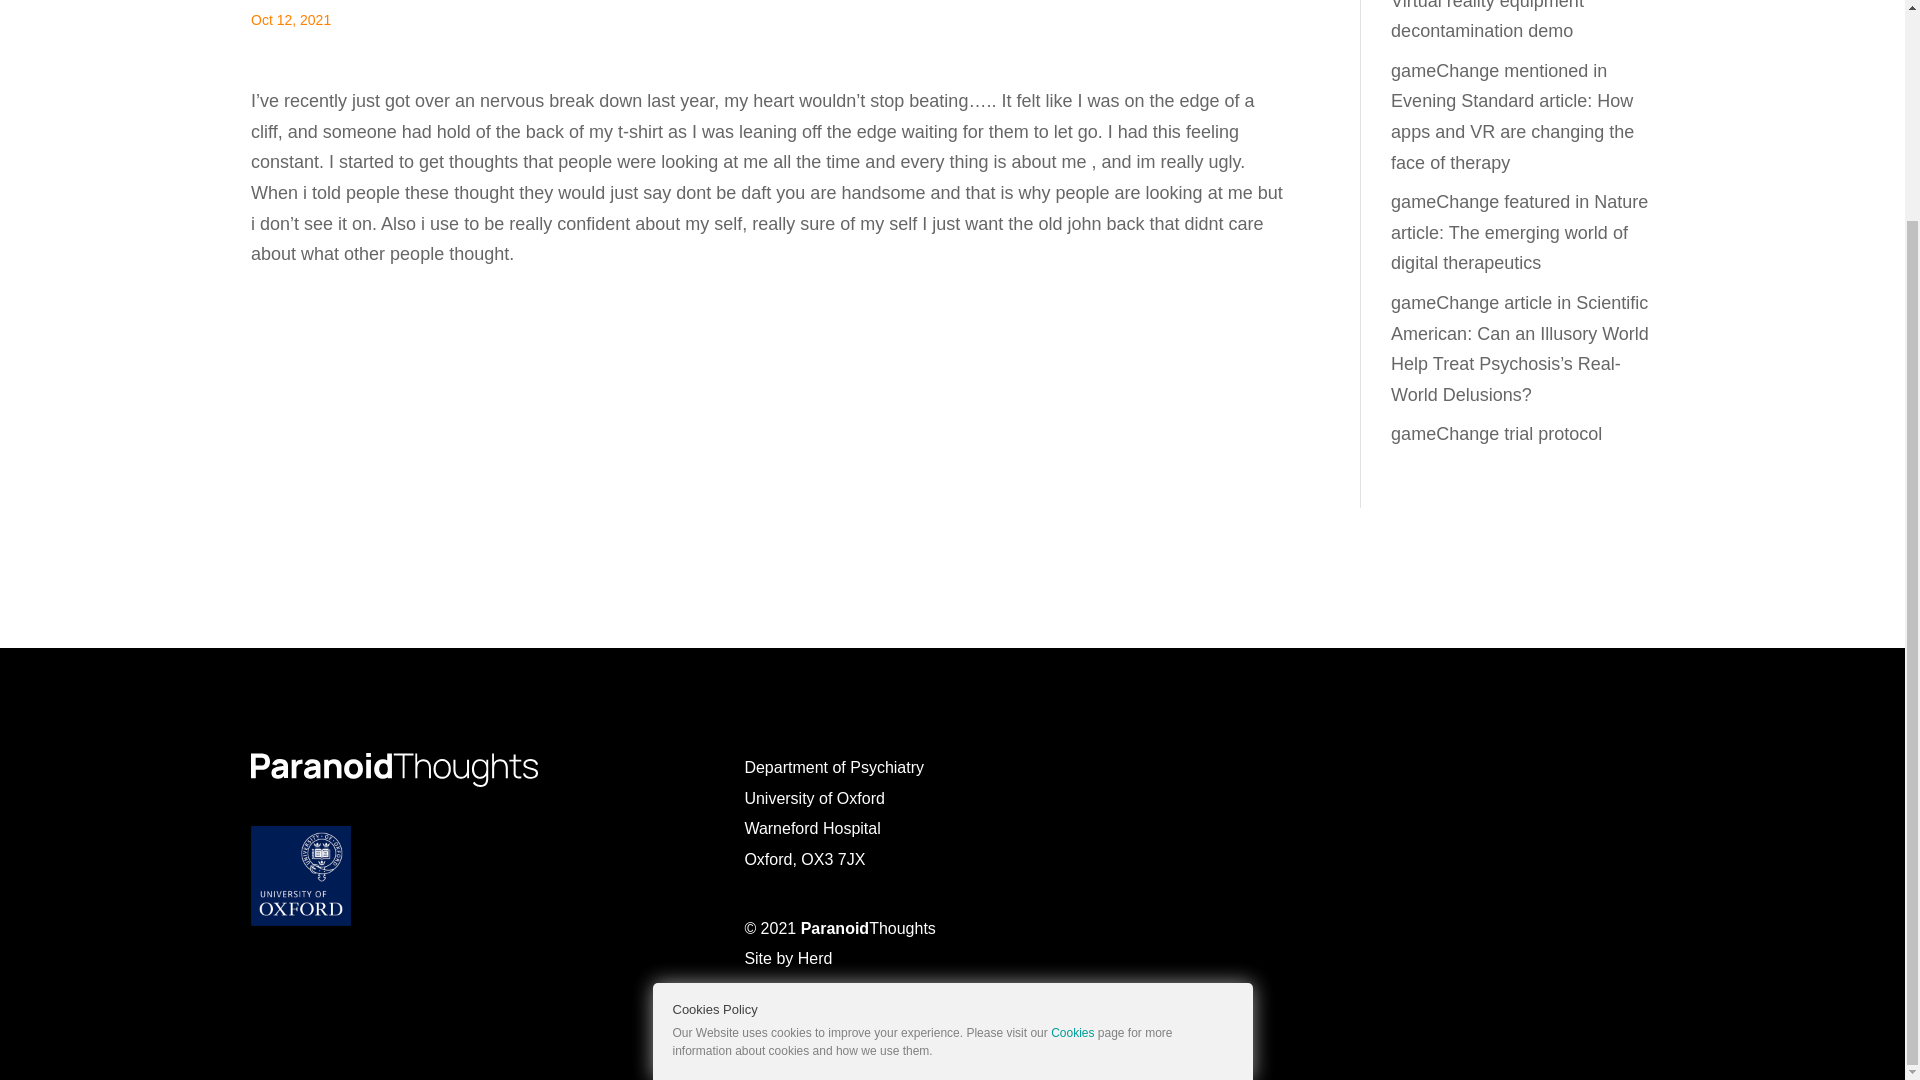  I want to click on gameChange trial protocol, so click(1496, 434).